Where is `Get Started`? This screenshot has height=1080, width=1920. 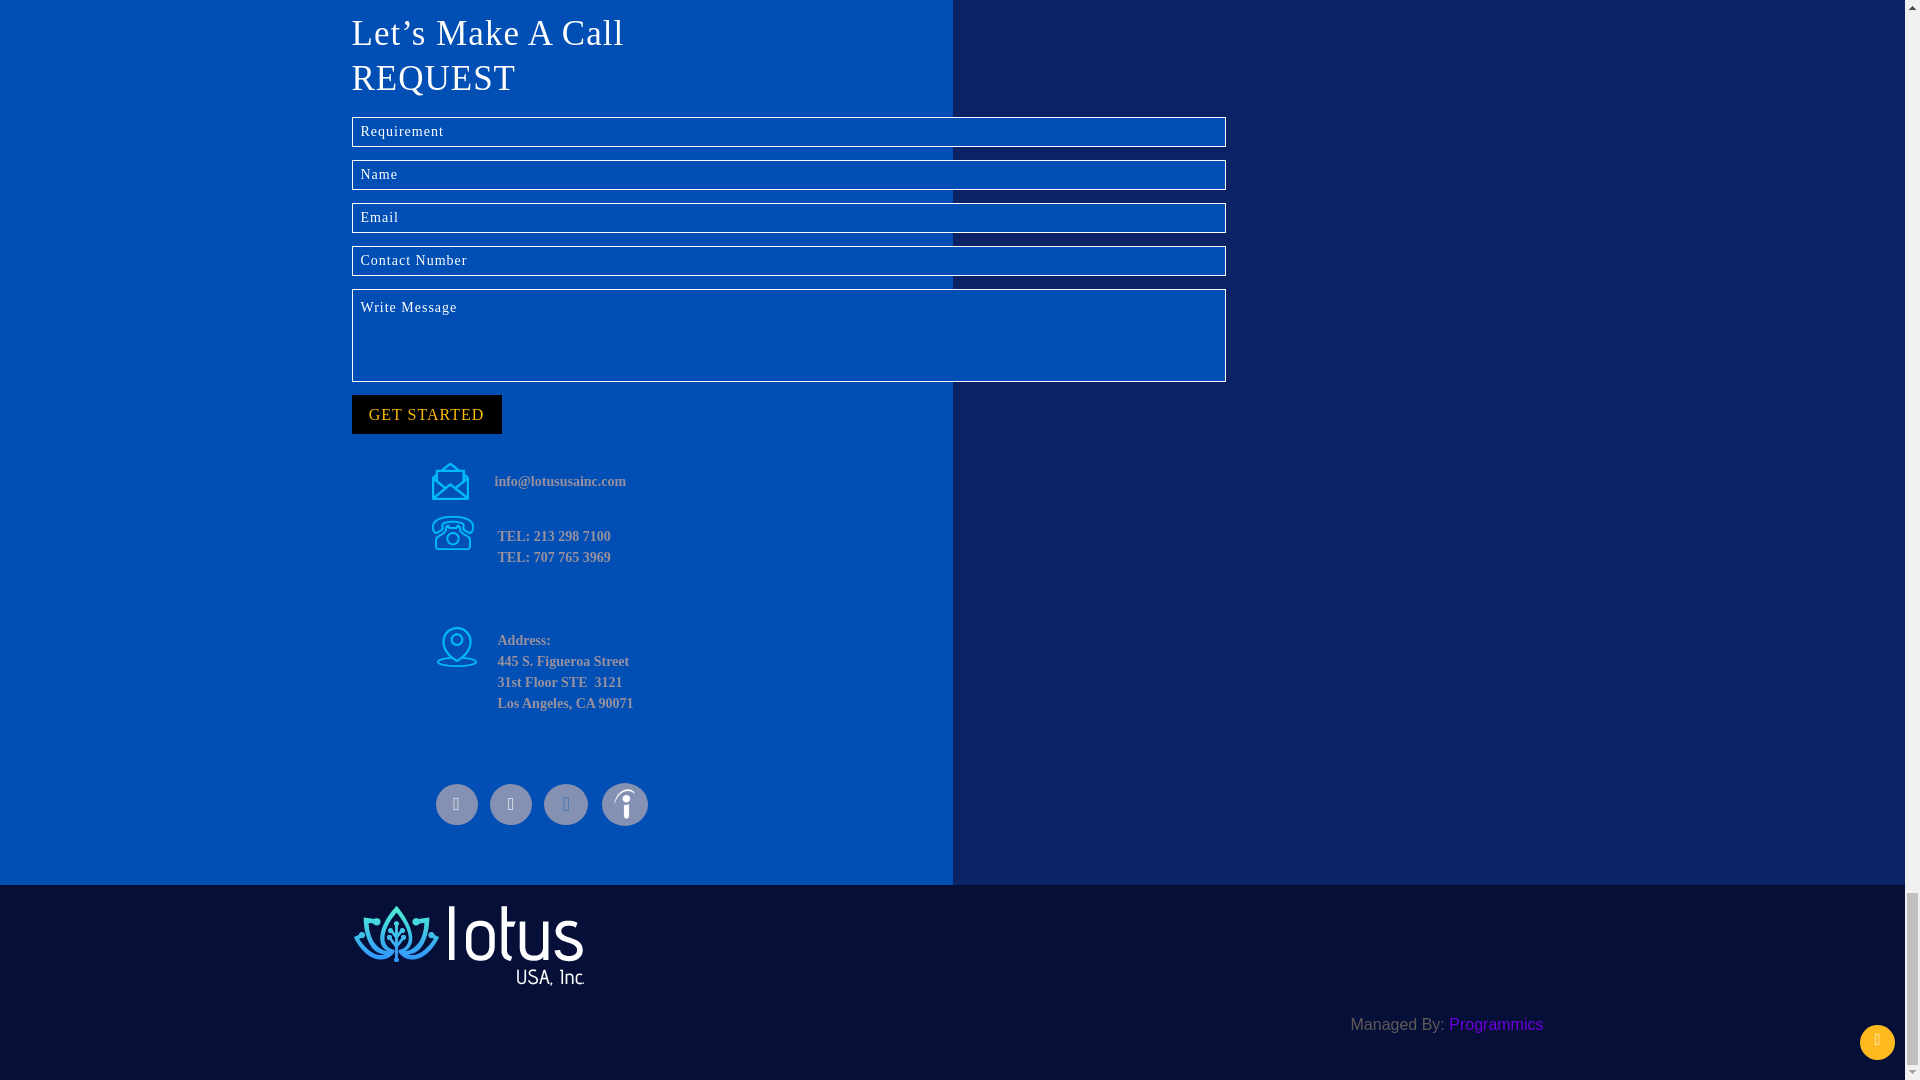 Get Started is located at coordinates (426, 414).